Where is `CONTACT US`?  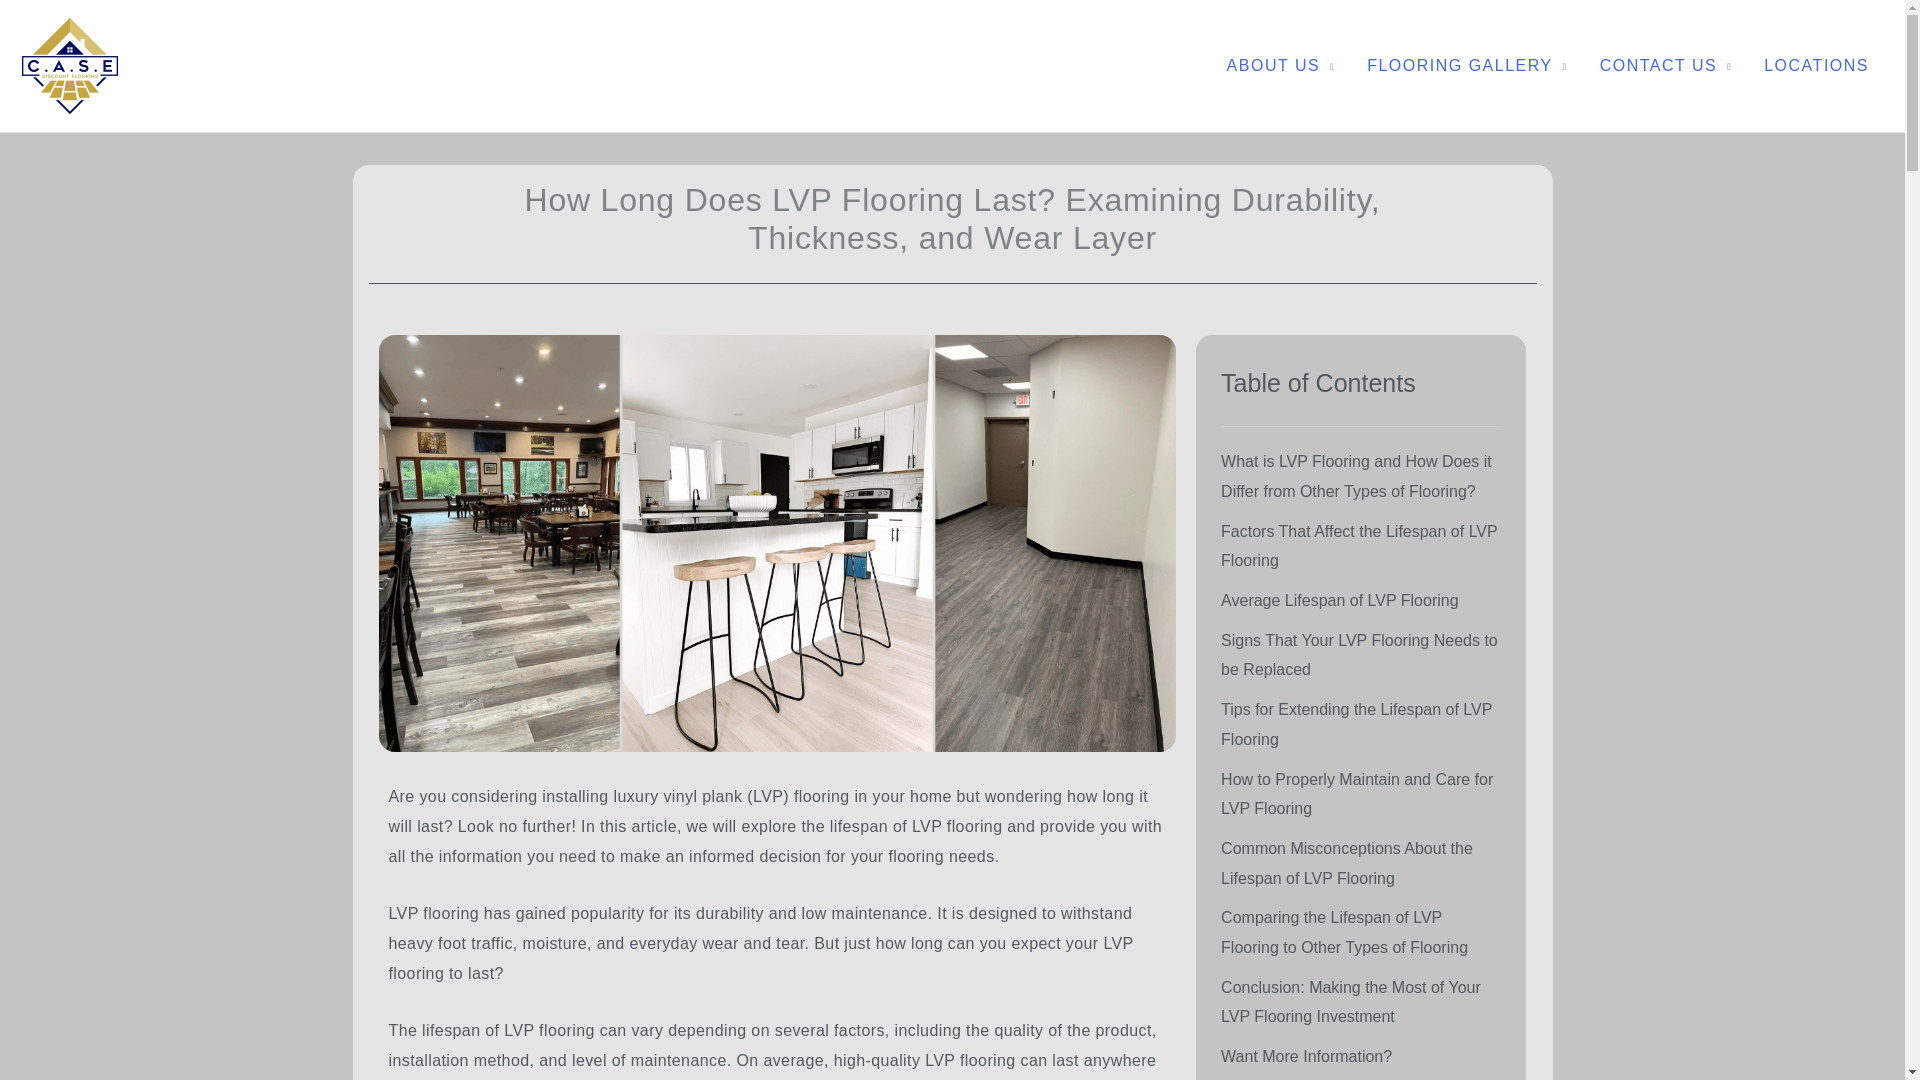 CONTACT US is located at coordinates (1666, 66).